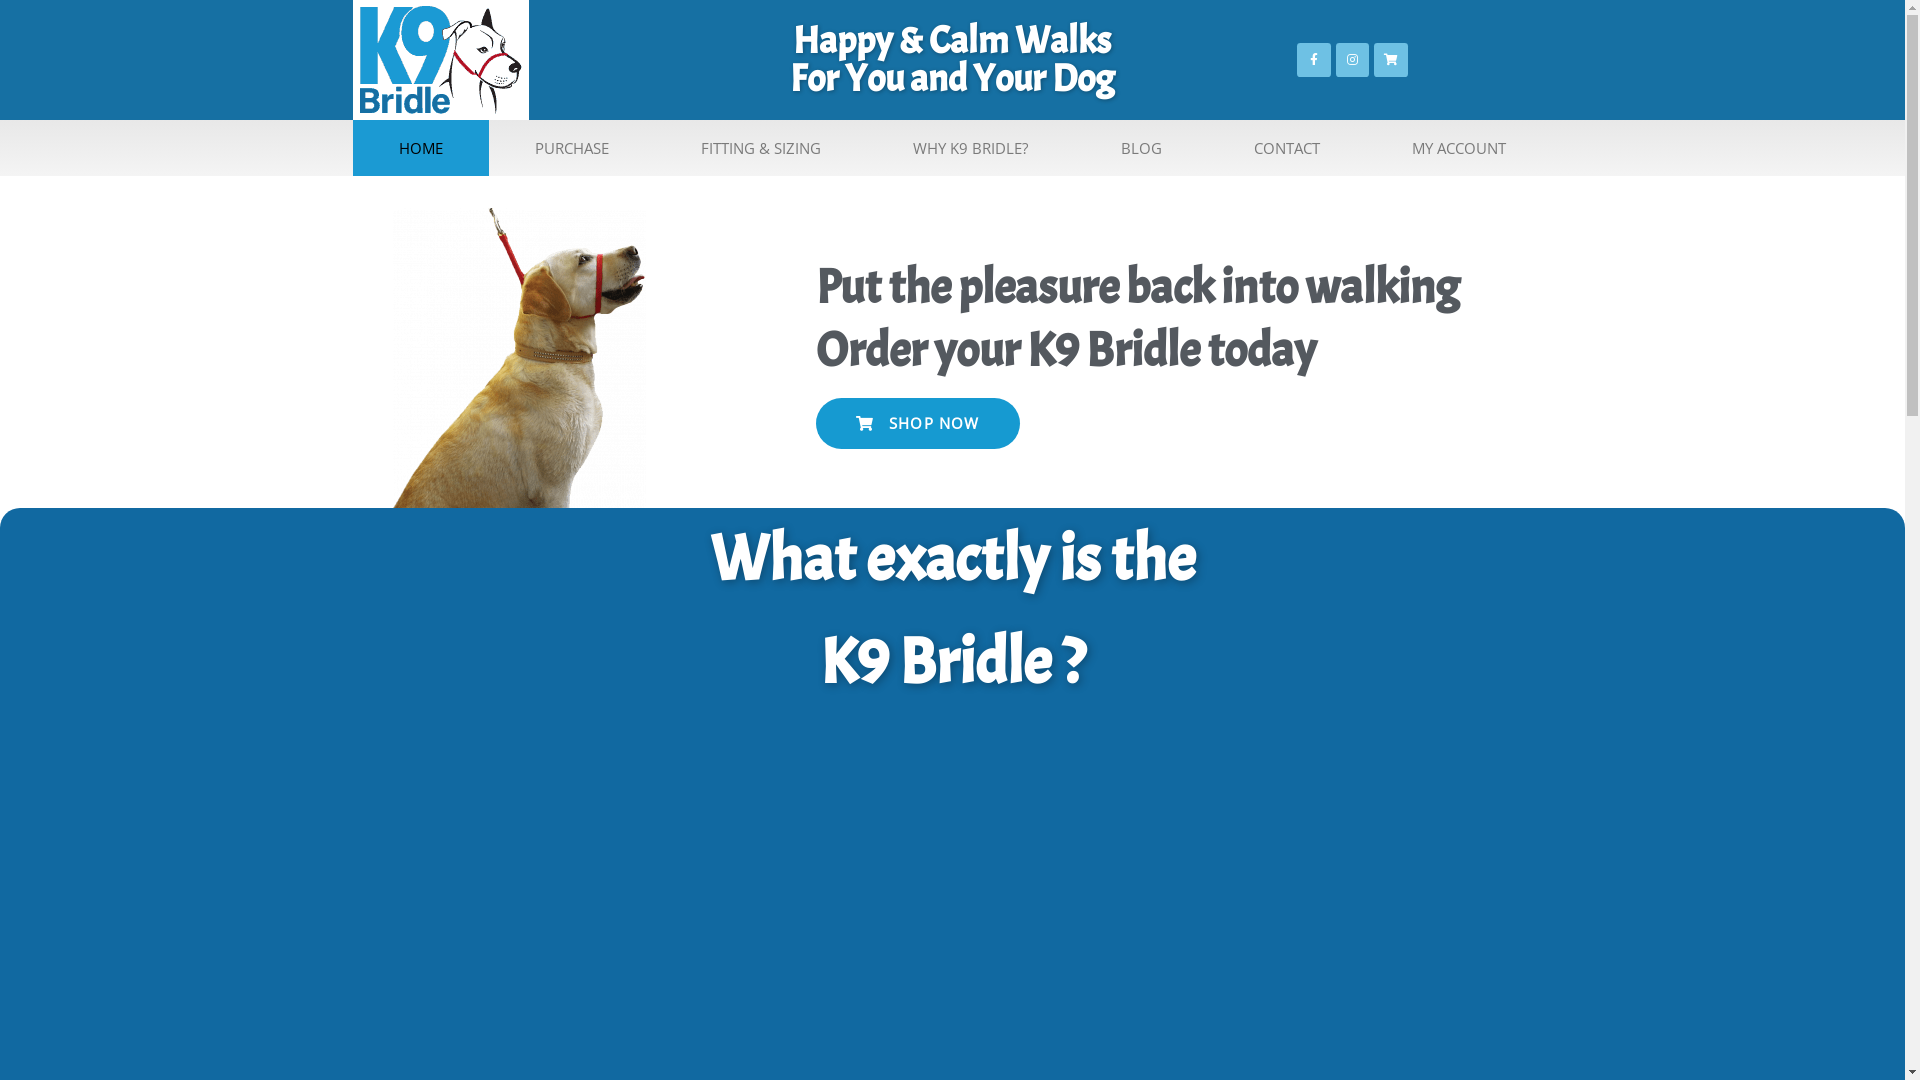 The width and height of the screenshot is (1920, 1080). What do you see at coordinates (420, 148) in the screenshot?
I see `HOME` at bounding box center [420, 148].